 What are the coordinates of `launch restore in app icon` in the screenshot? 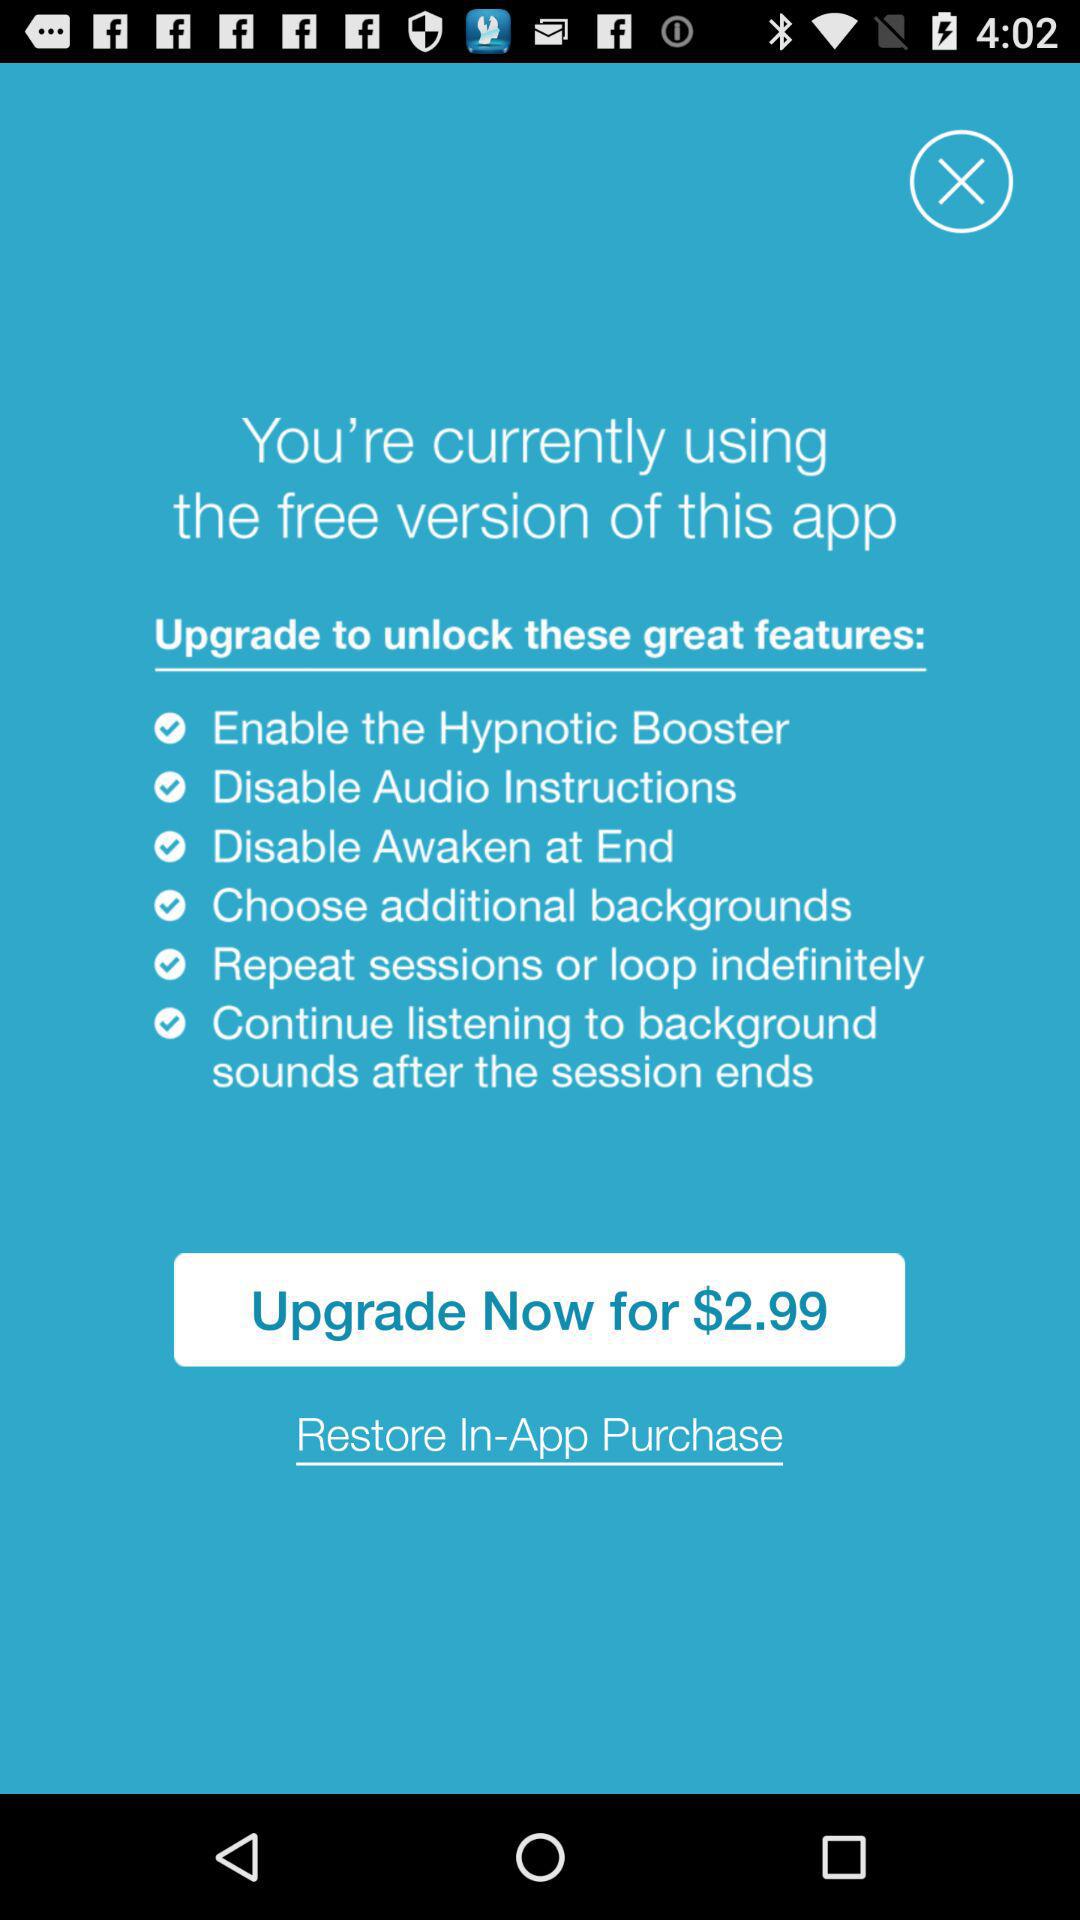 It's located at (540, 1436).